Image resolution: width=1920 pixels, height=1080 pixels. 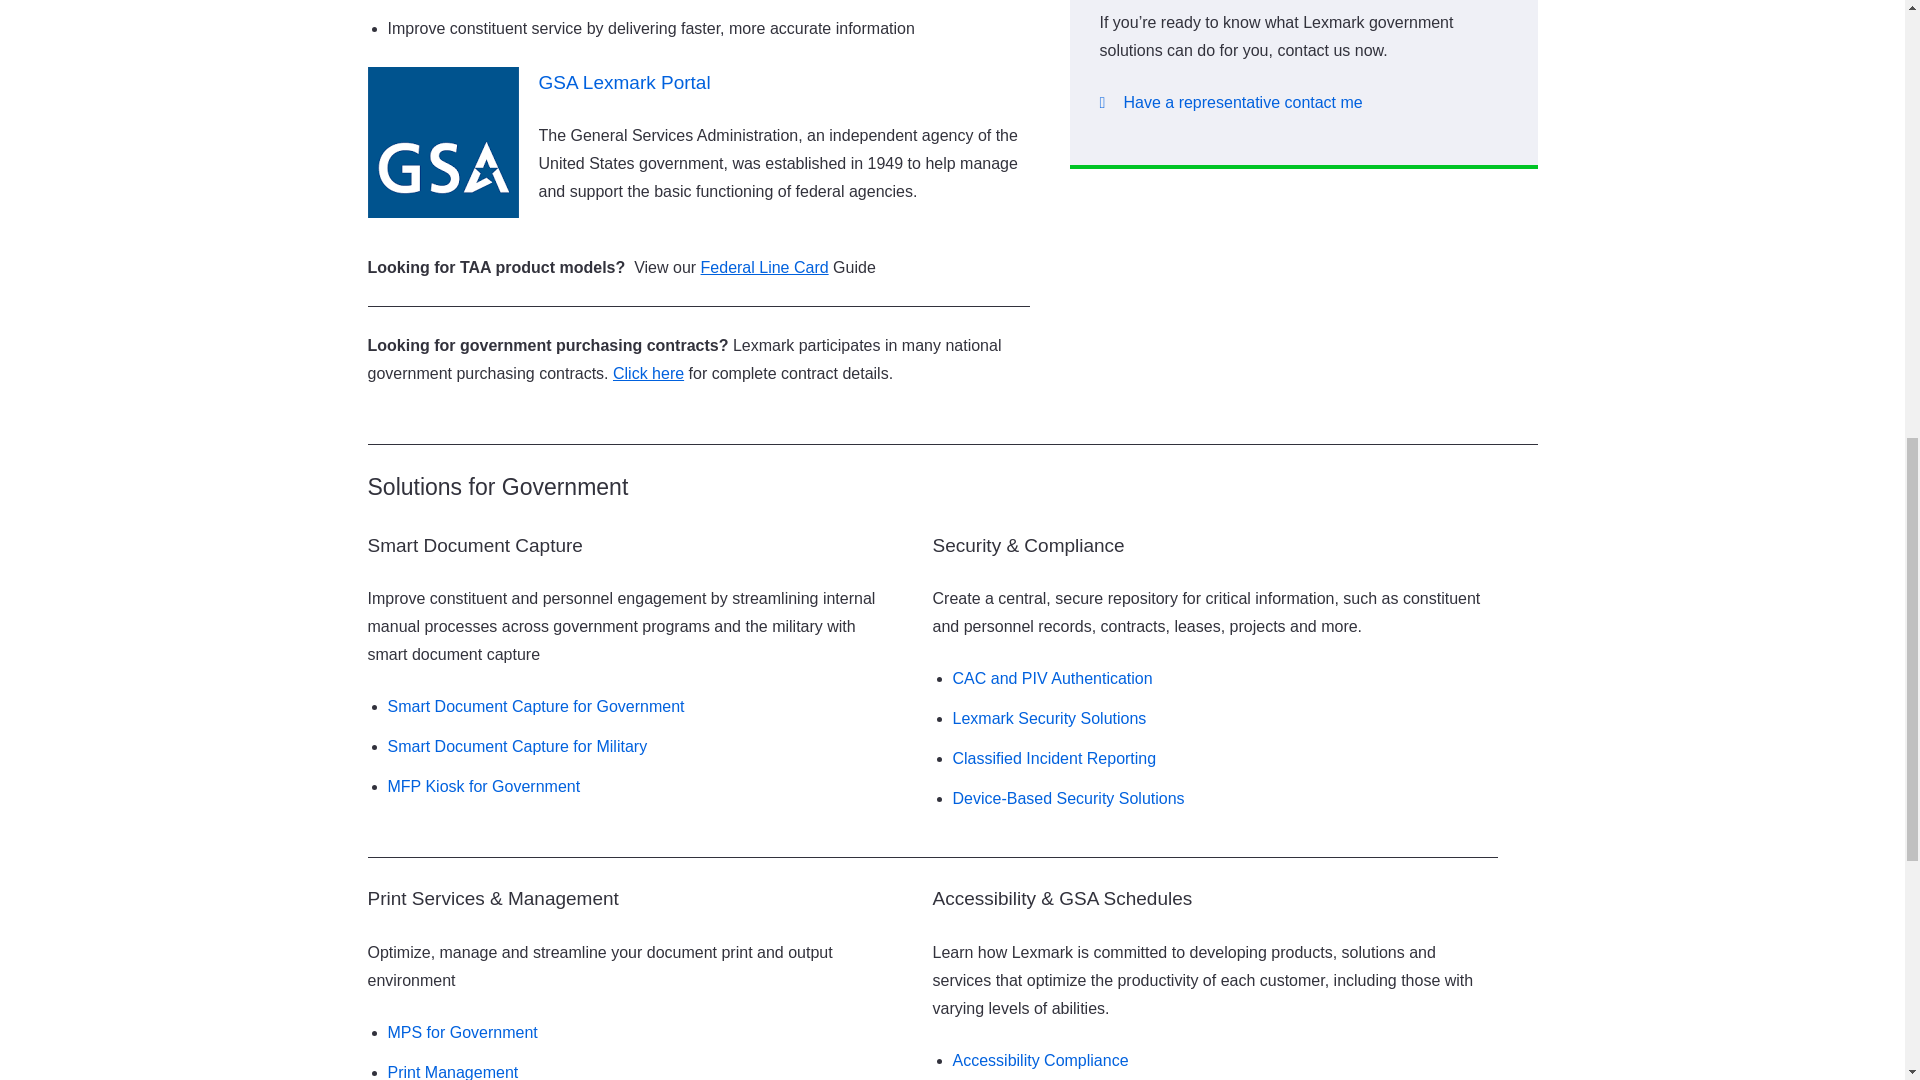 What do you see at coordinates (462, 1032) in the screenshot?
I see `MPS for Government` at bounding box center [462, 1032].